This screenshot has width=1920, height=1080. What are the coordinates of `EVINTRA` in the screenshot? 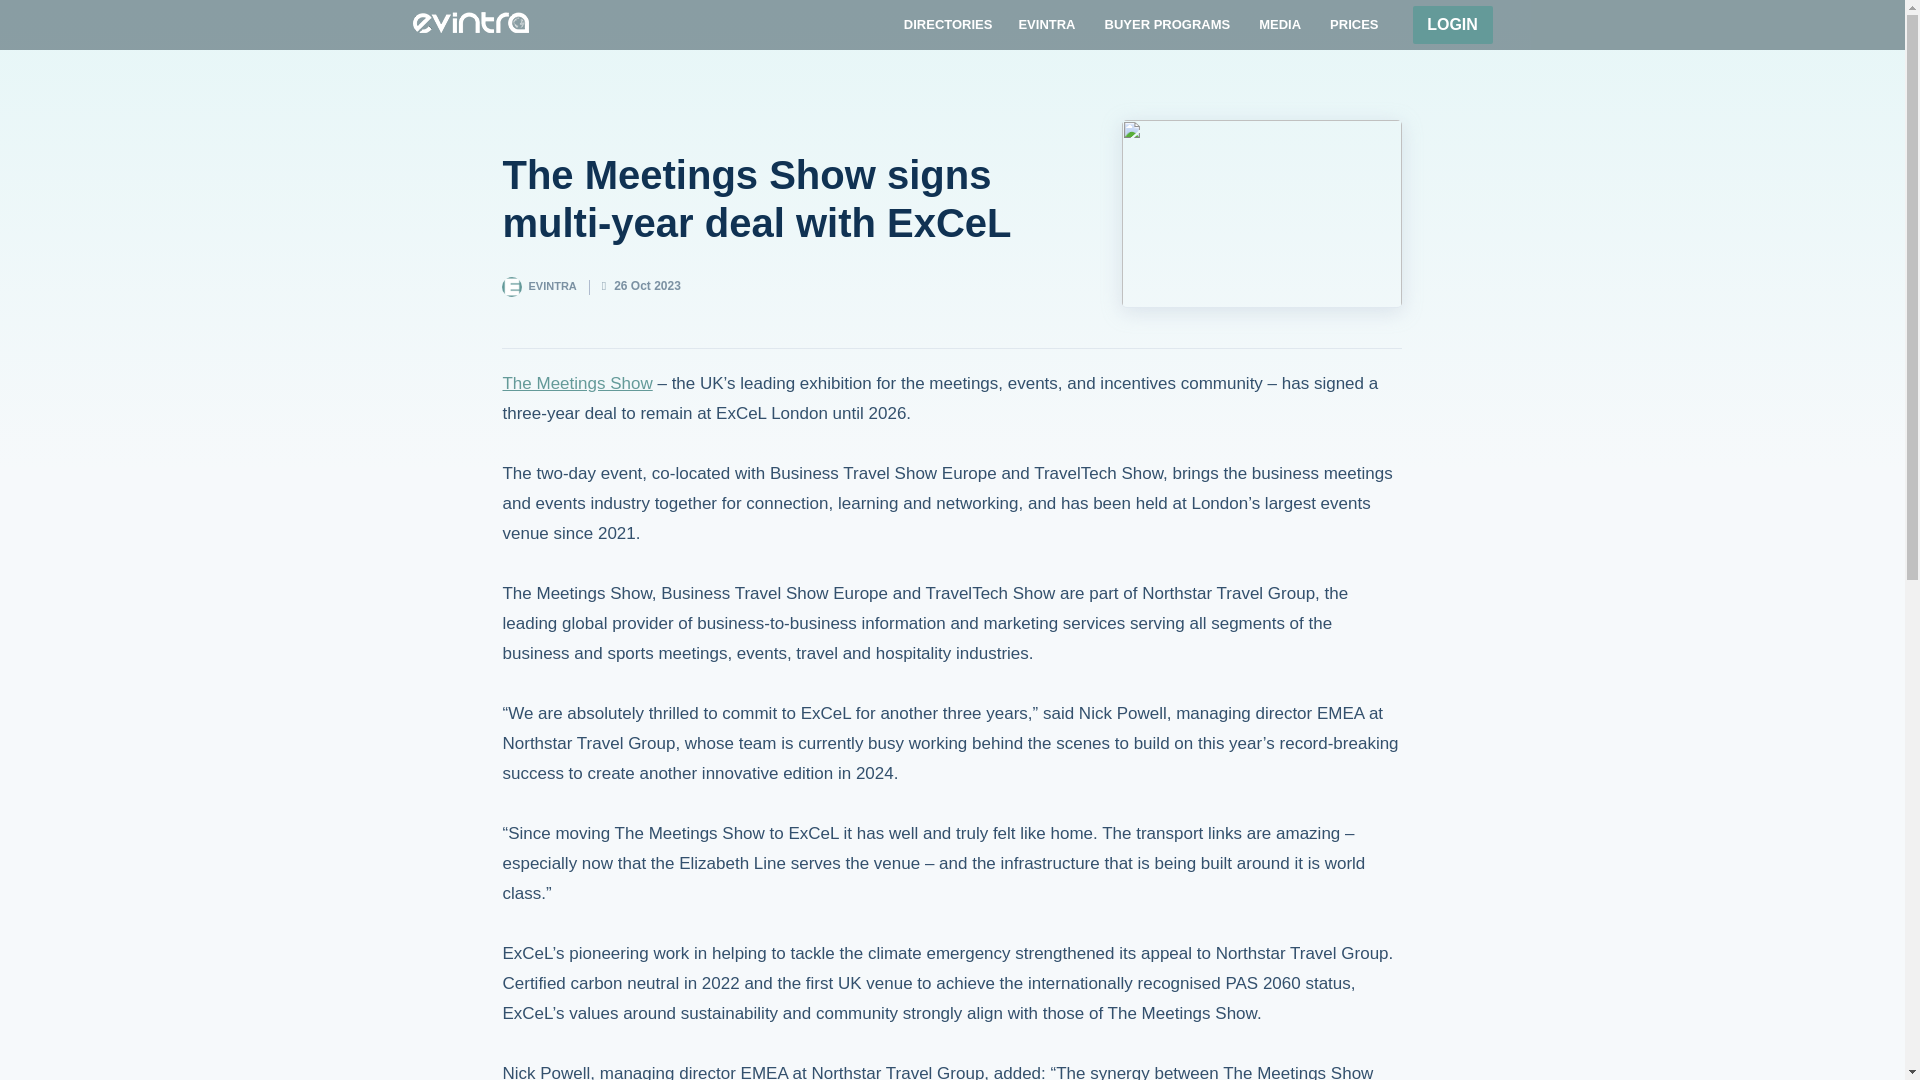 It's located at (1046, 24).